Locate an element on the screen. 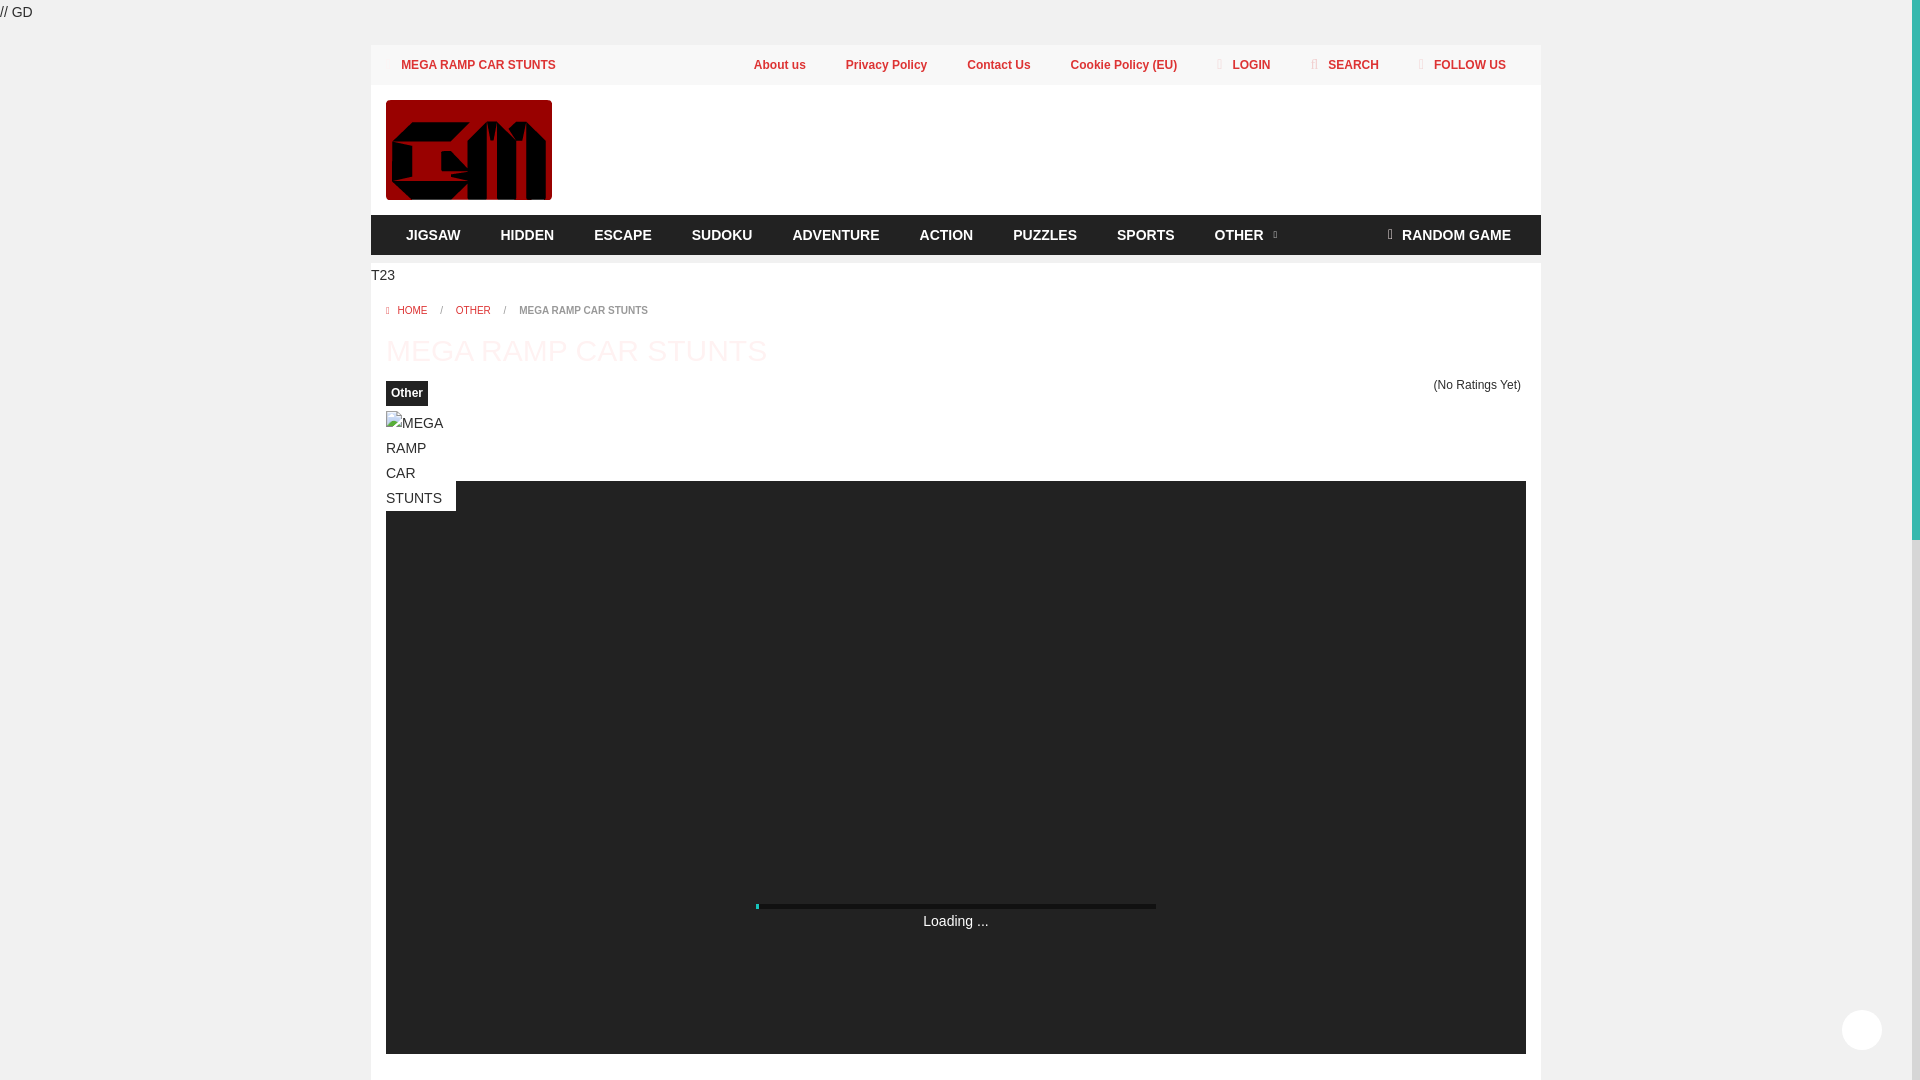 The width and height of the screenshot is (1920, 1080). RANDOM GAME is located at coordinates (1449, 234).